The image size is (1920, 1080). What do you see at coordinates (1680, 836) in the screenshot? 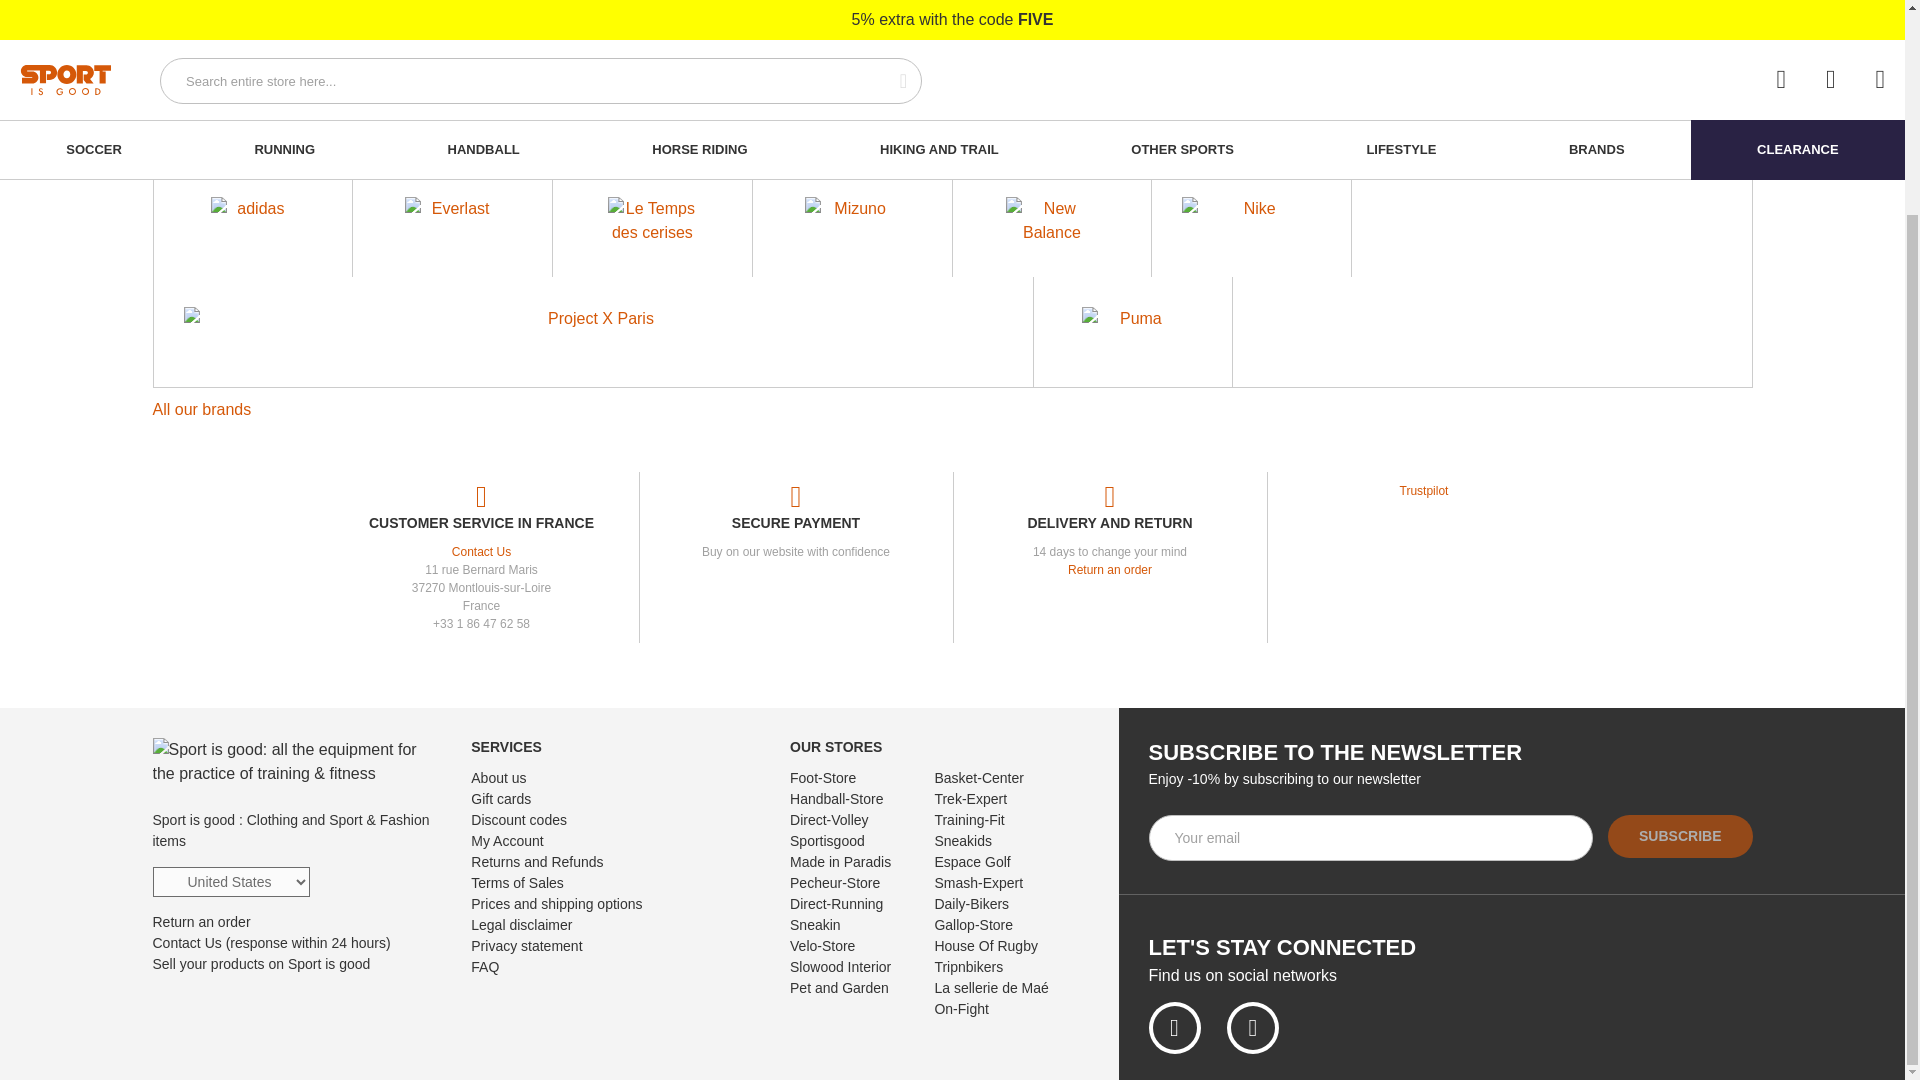
I see `Subscribe` at bounding box center [1680, 836].